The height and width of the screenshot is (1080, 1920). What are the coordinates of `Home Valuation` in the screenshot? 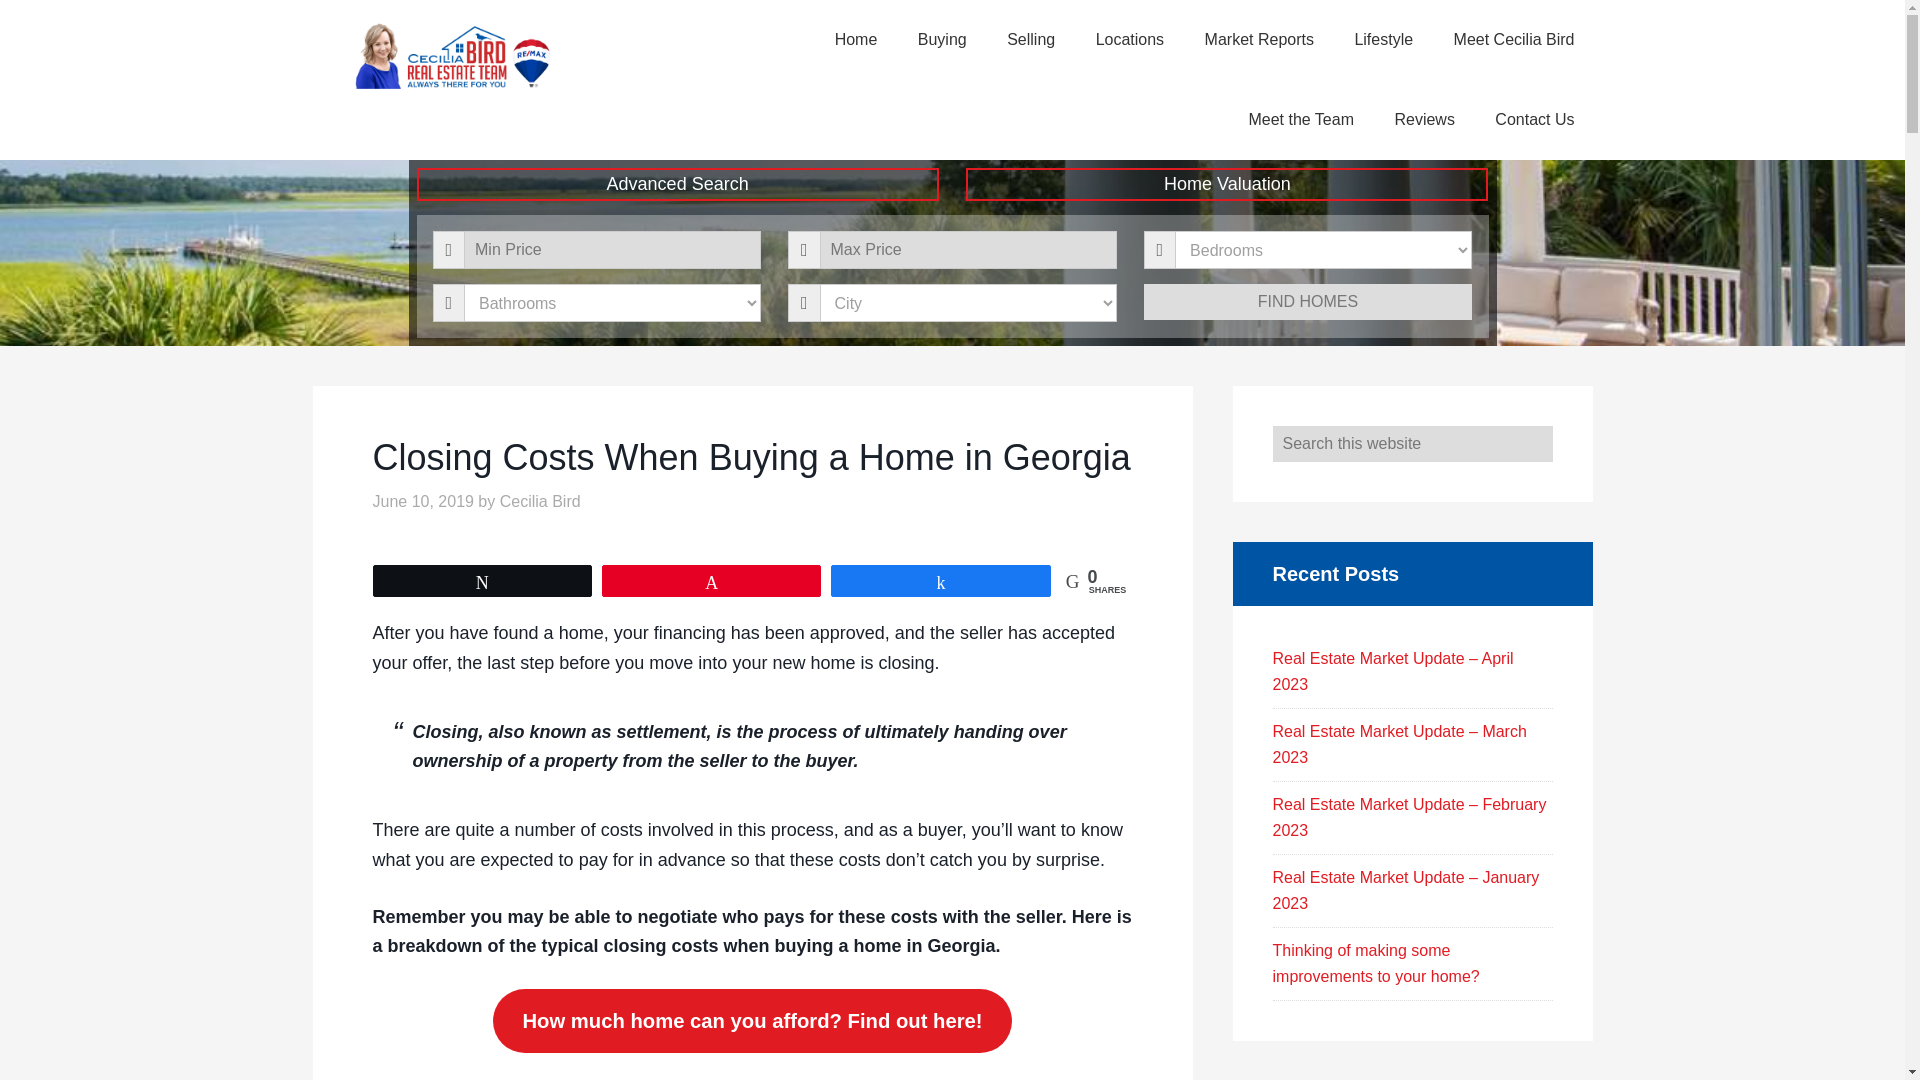 It's located at (1226, 184).